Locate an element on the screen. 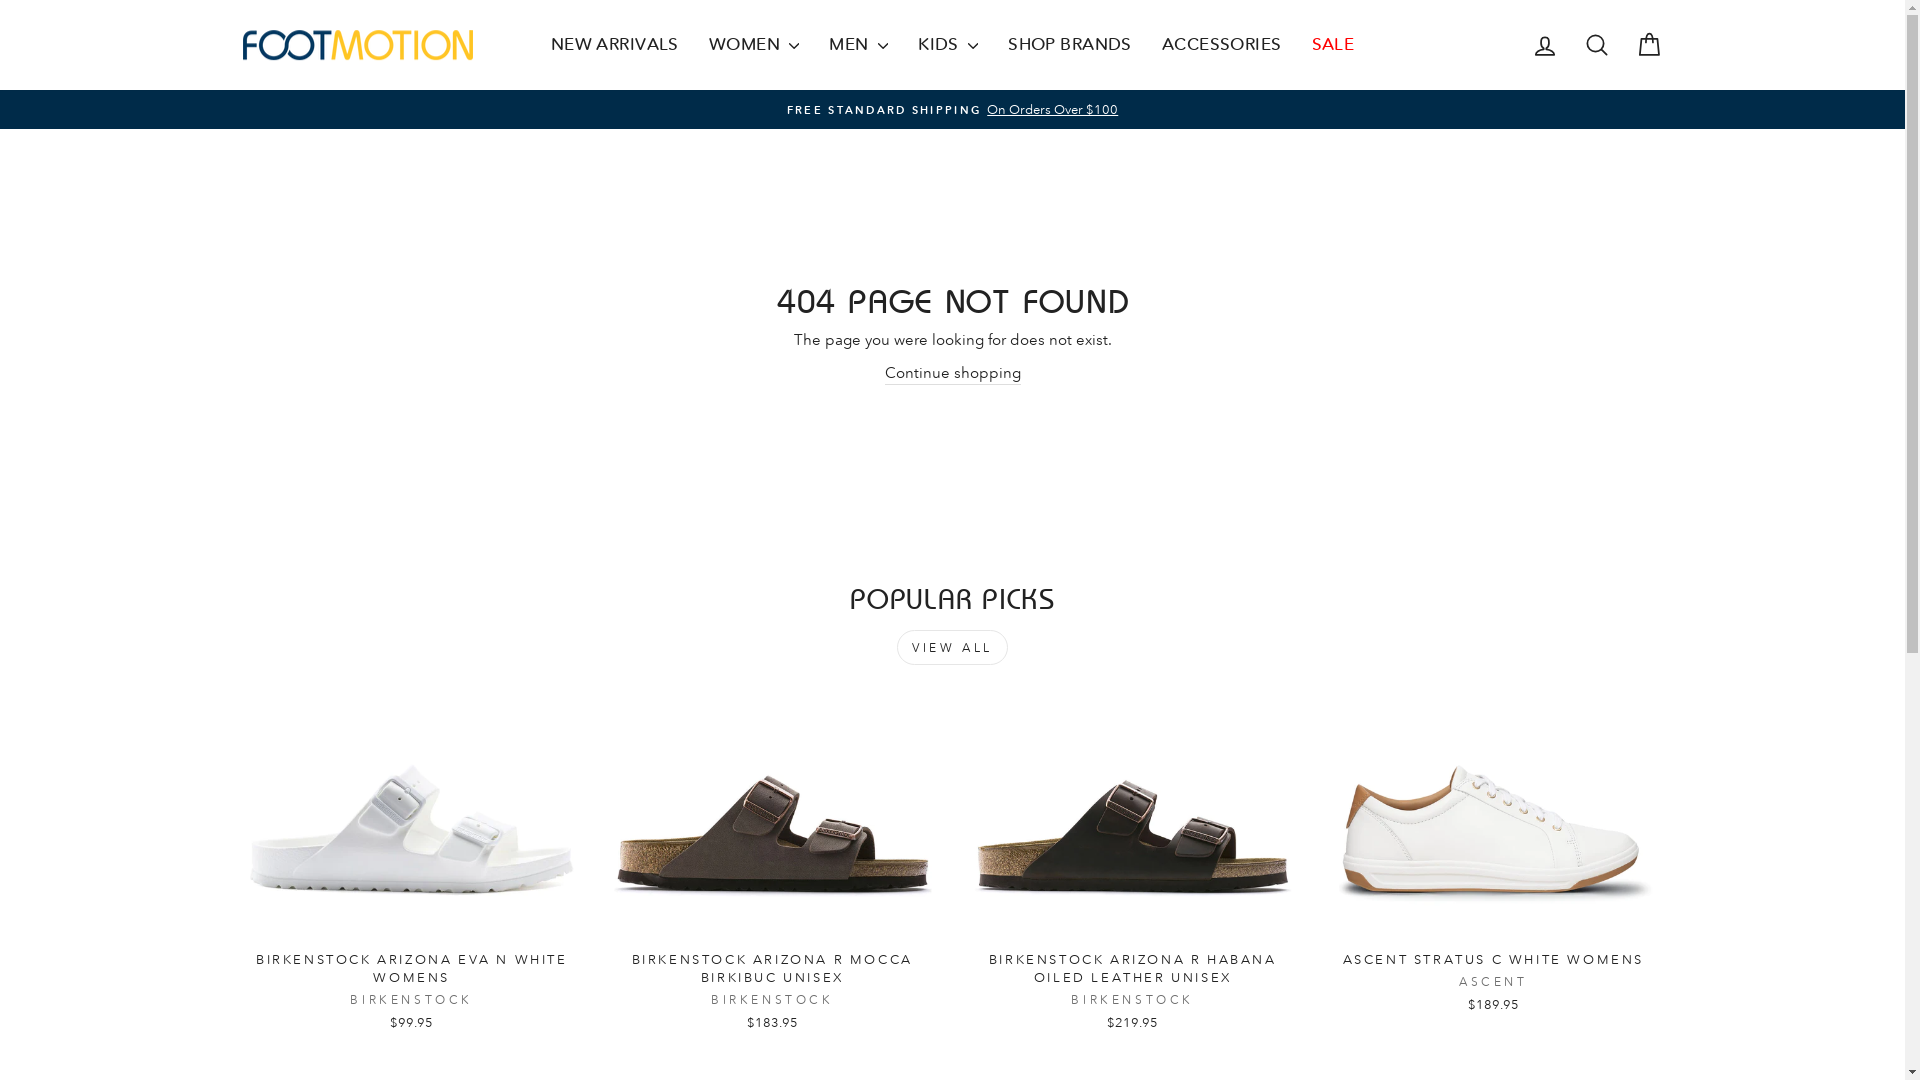 The width and height of the screenshot is (1920, 1080). ICON-SEARCH
SEARCH is located at coordinates (1596, 44).